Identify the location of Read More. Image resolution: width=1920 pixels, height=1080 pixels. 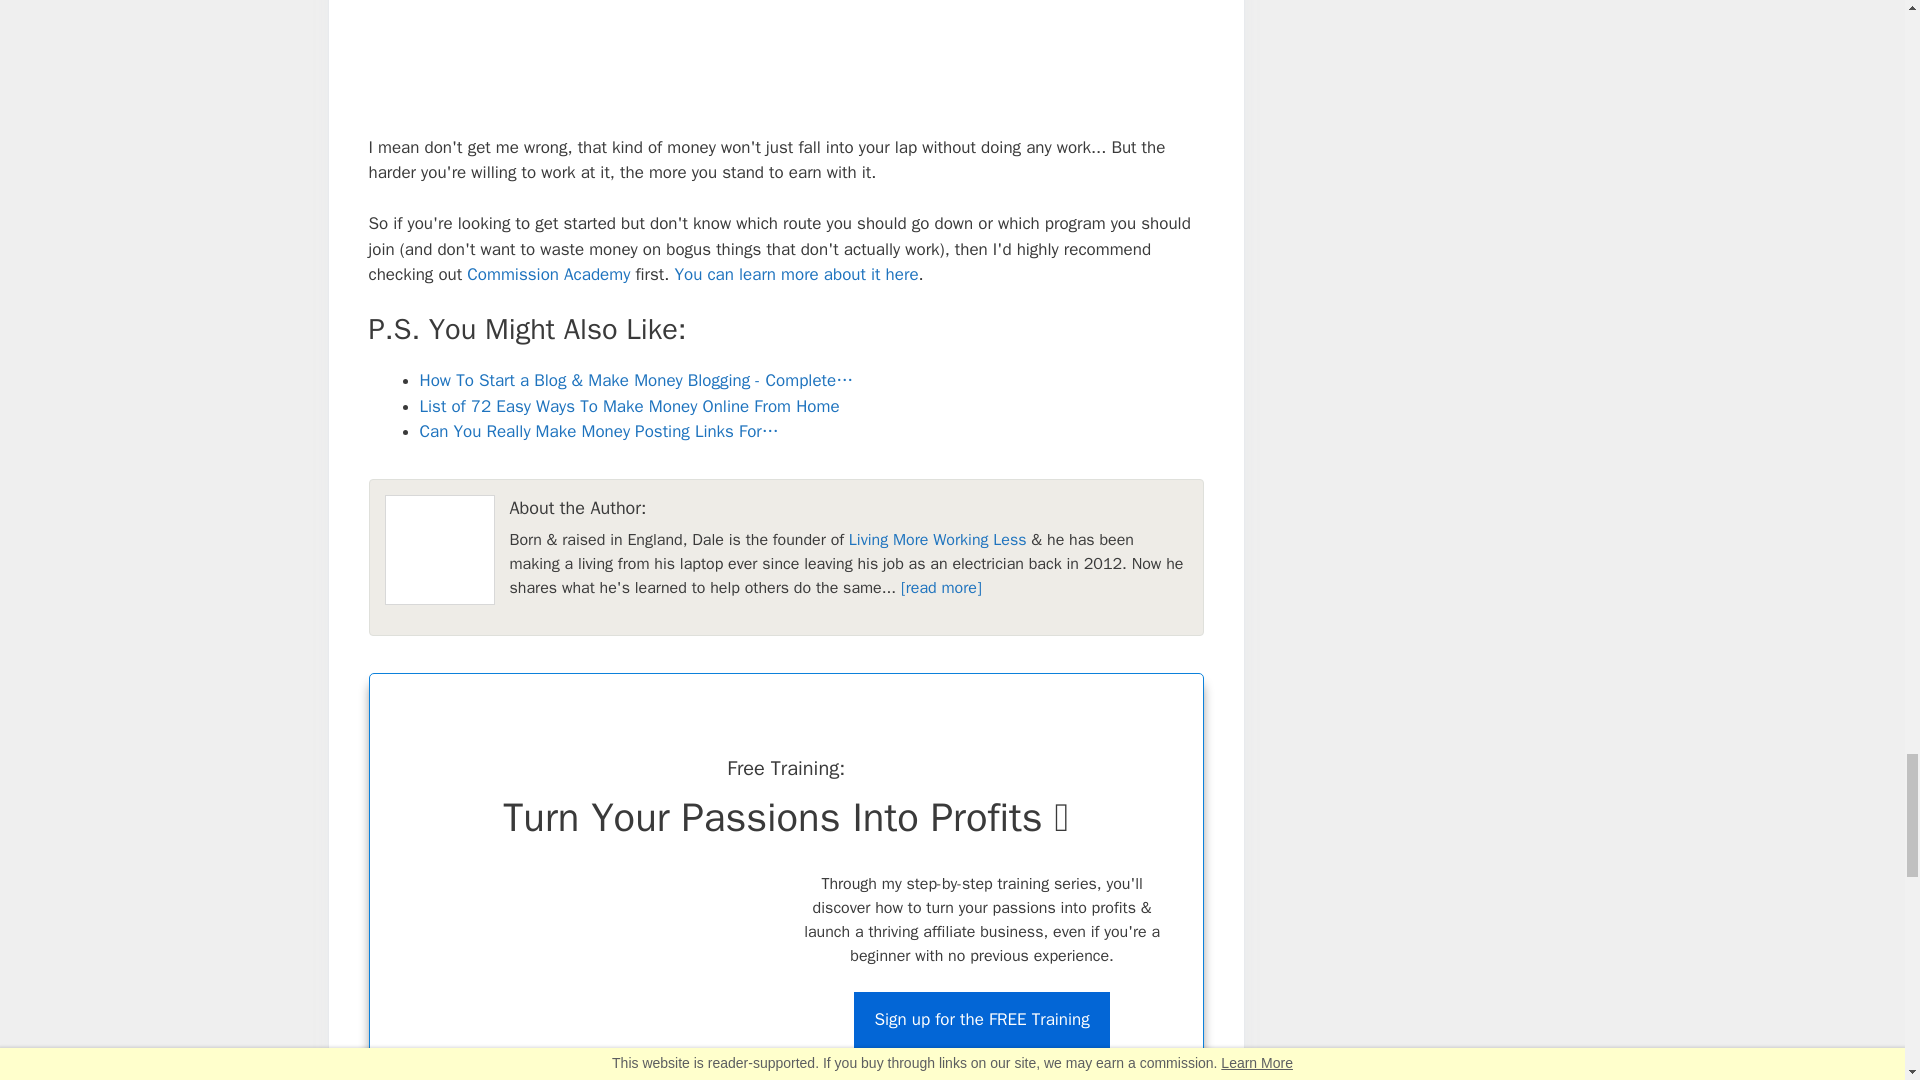
(940, 588).